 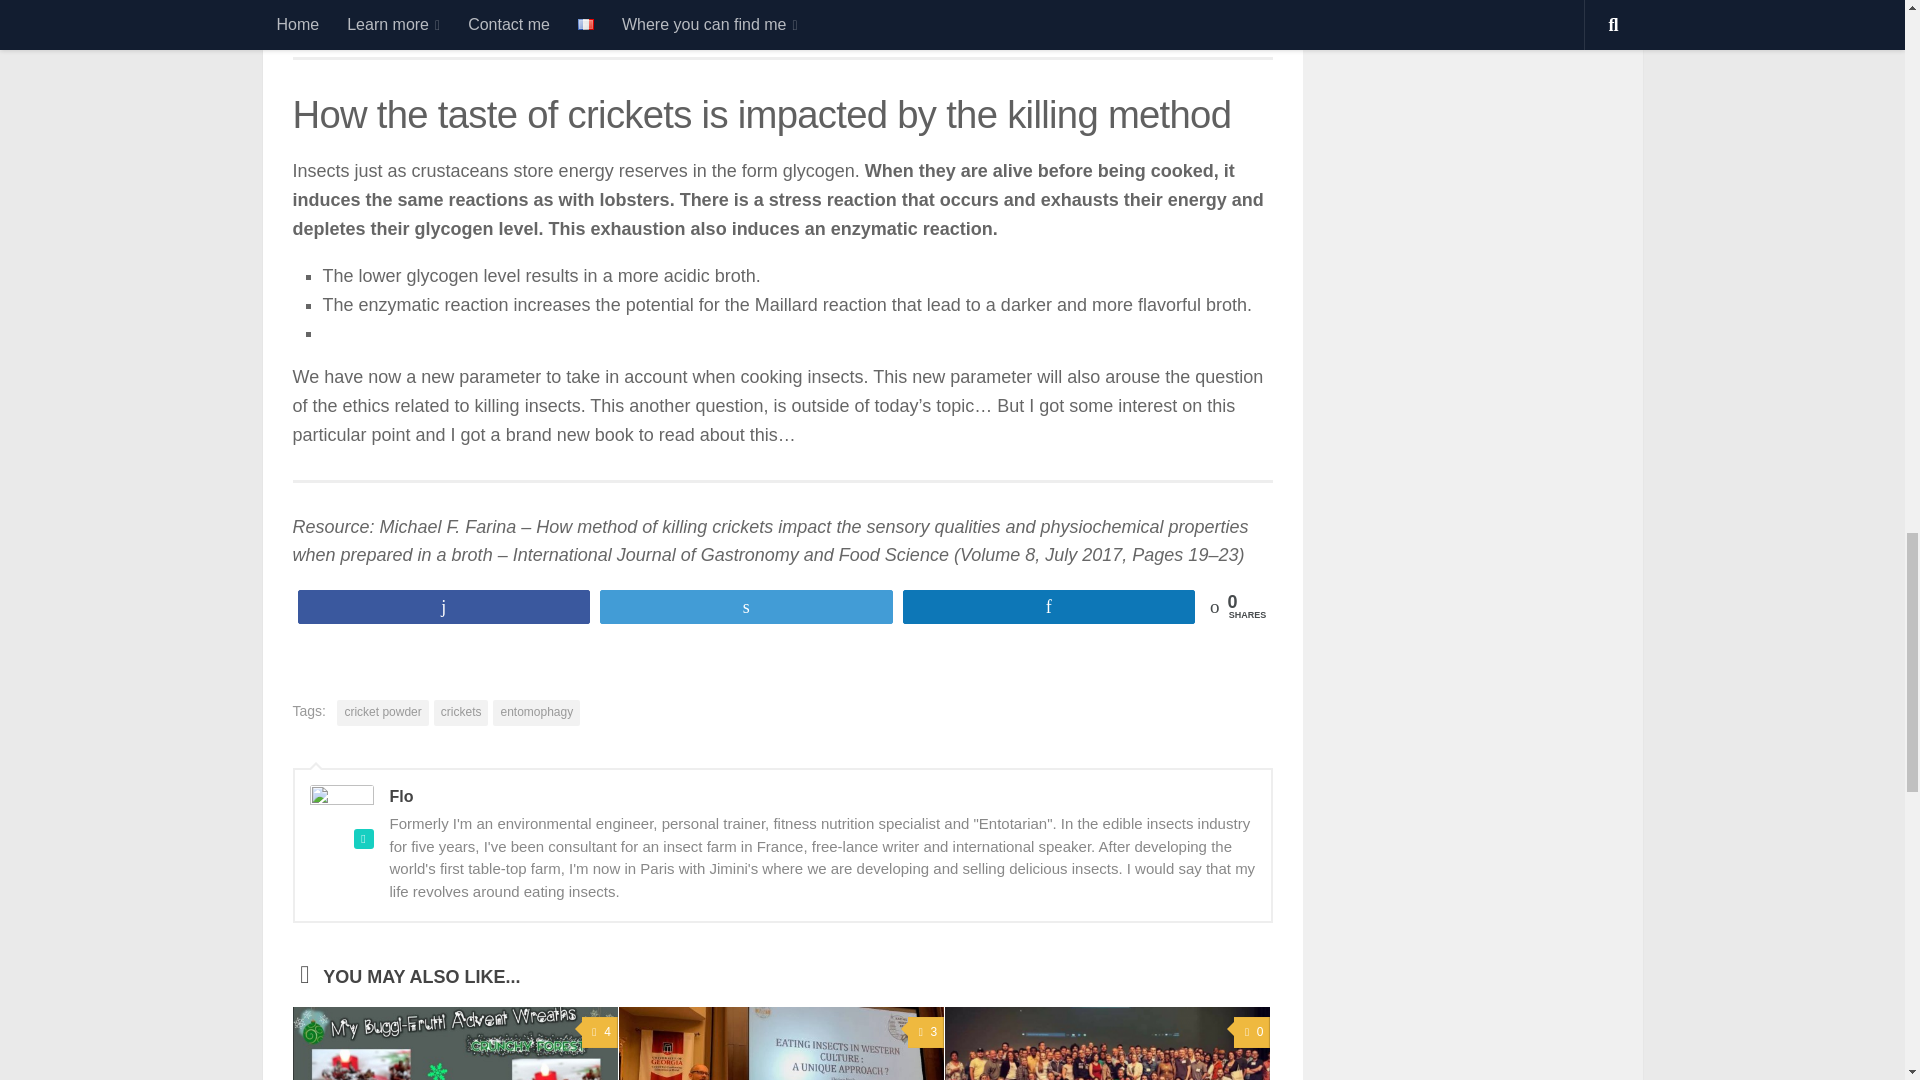 I want to click on entomophagy, so click(x=536, y=712).